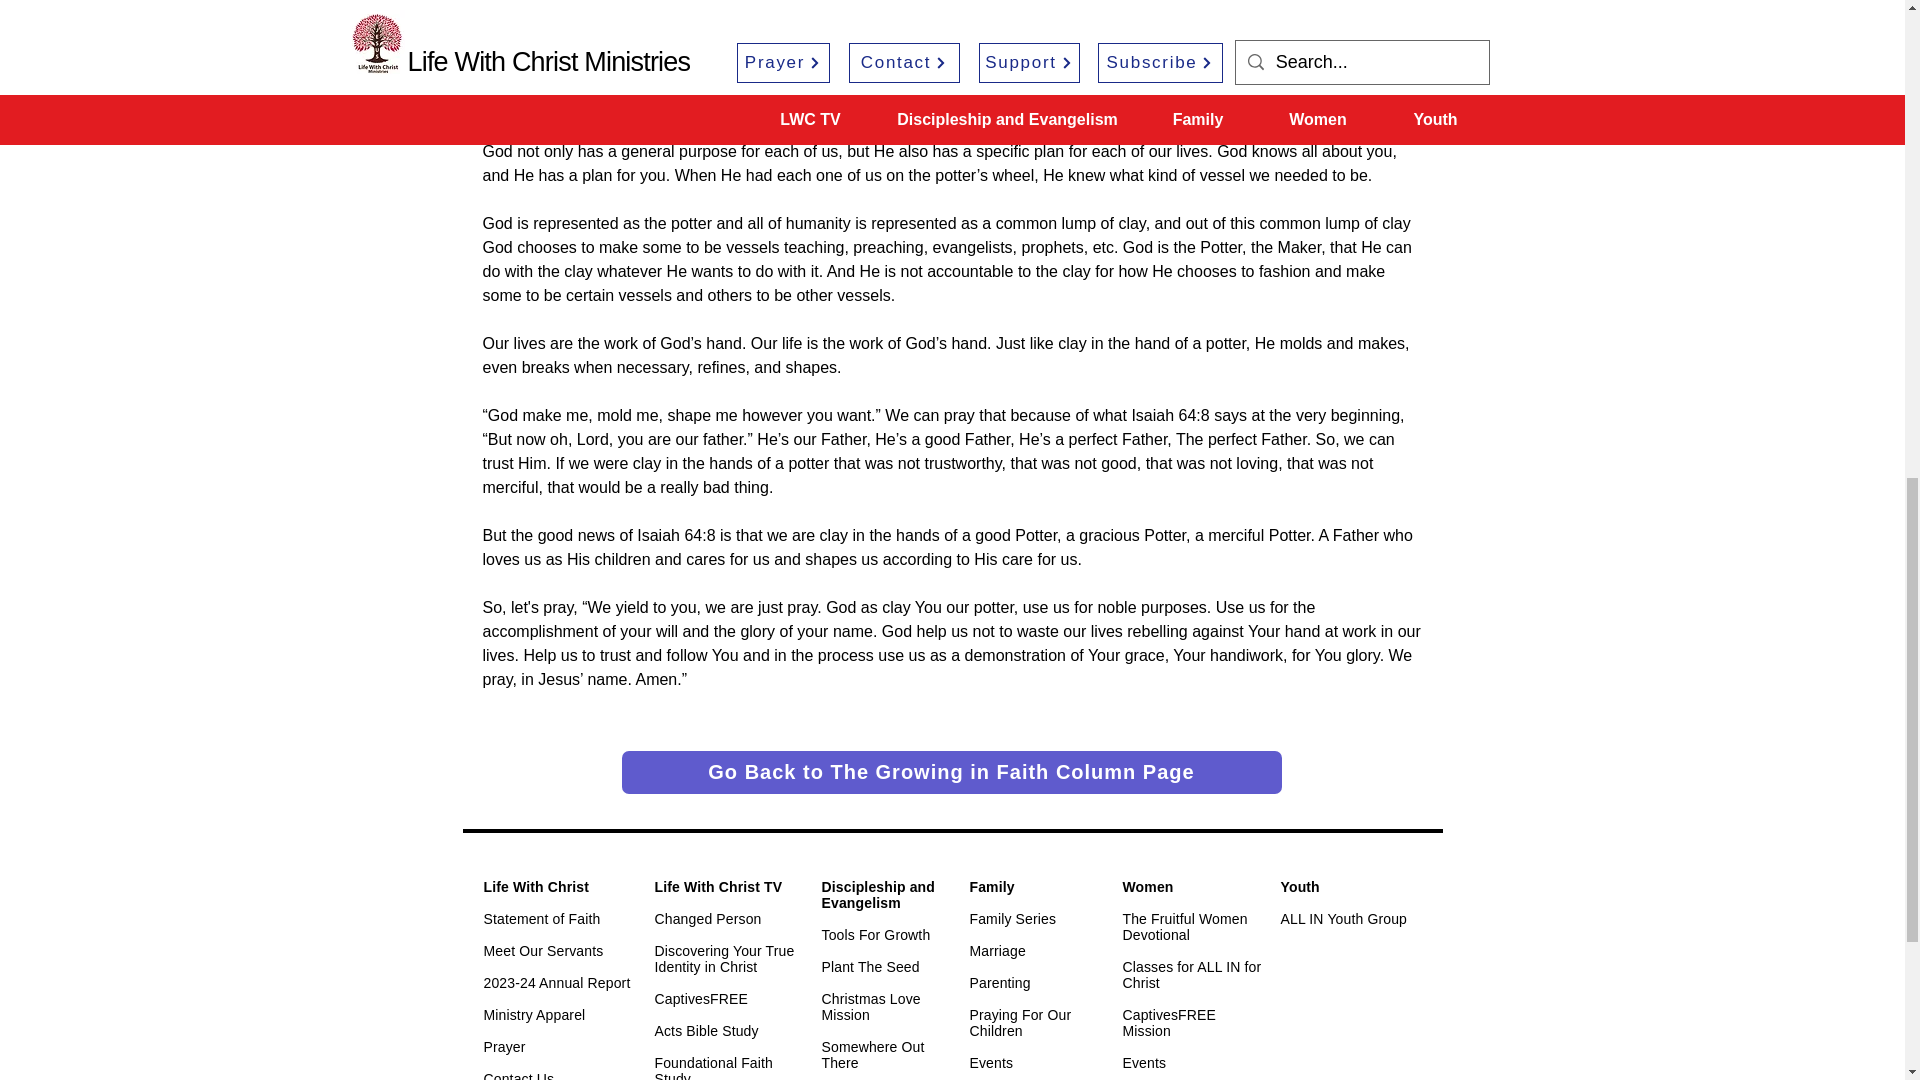  I want to click on Ministry Apparel, so click(534, 1014).